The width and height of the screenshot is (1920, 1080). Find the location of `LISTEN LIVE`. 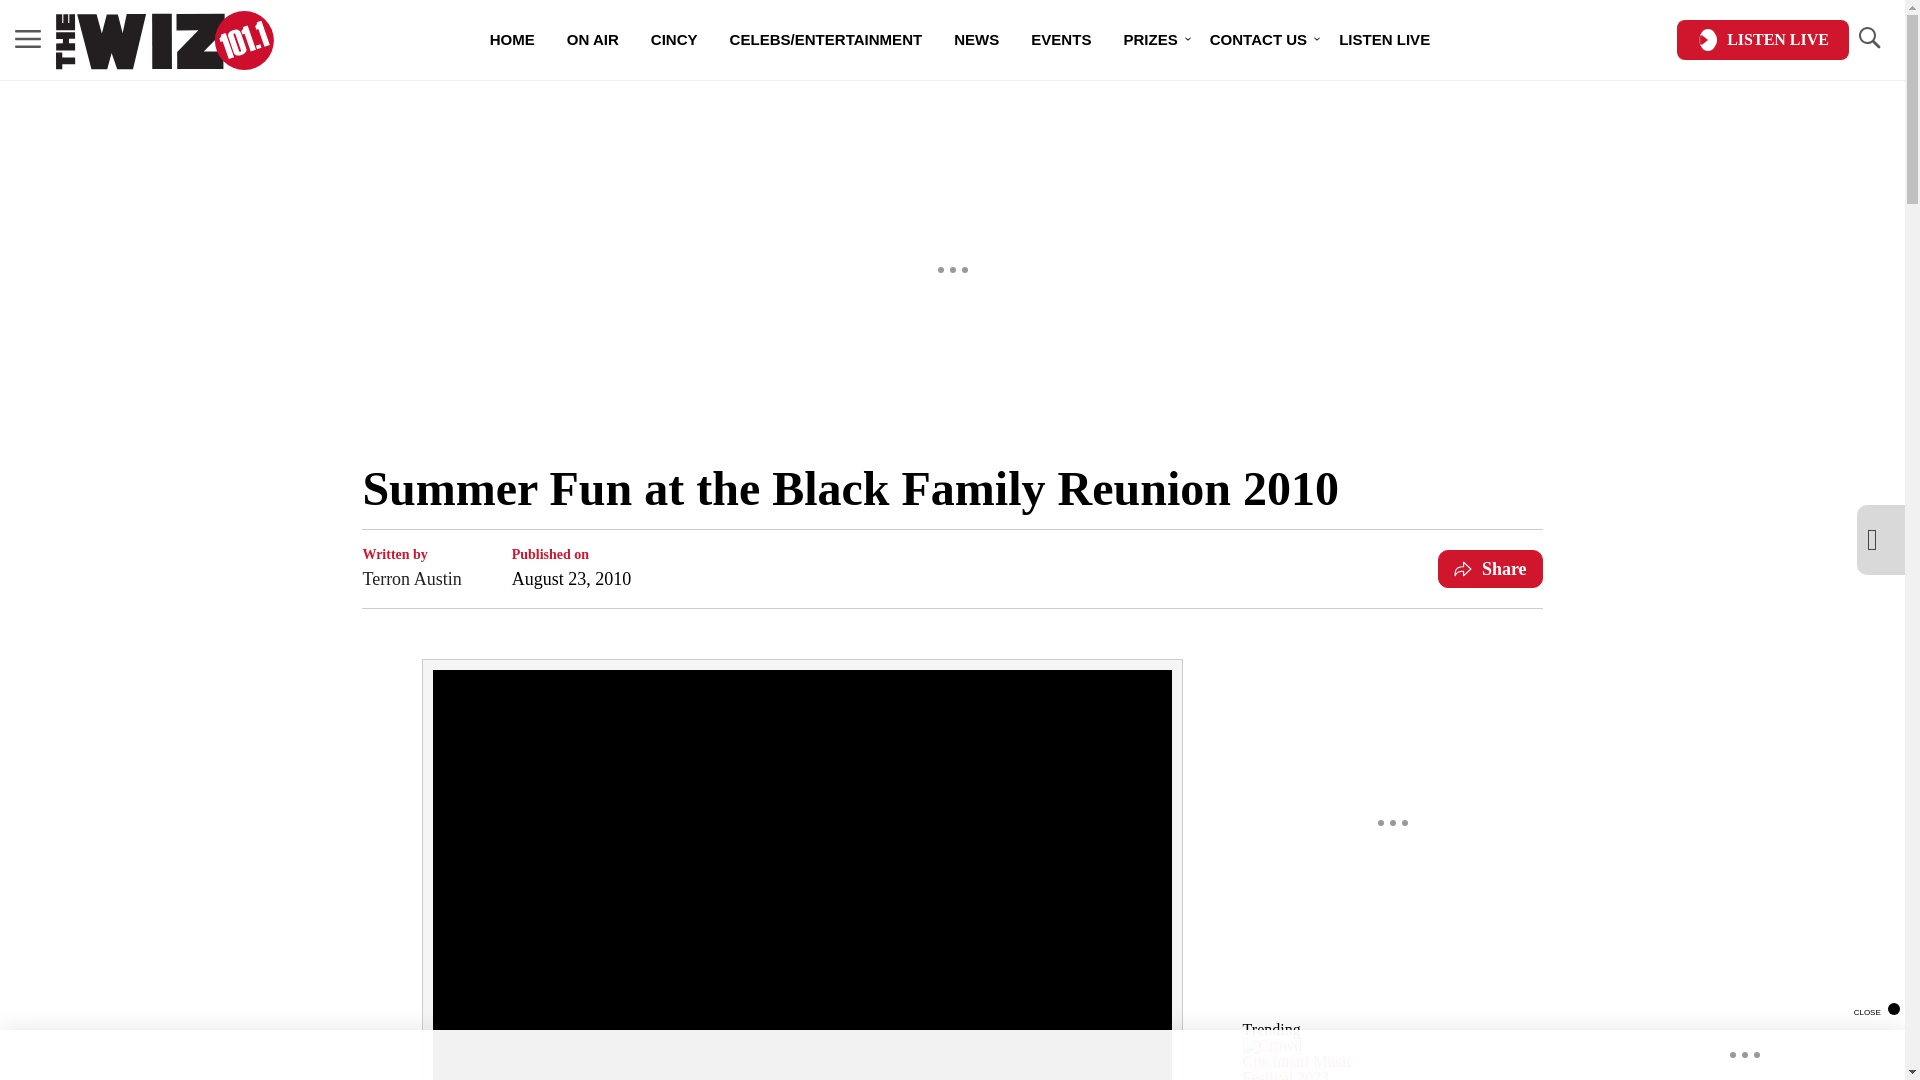

LISTEN LIVE is located at coordinates (1384, 40).